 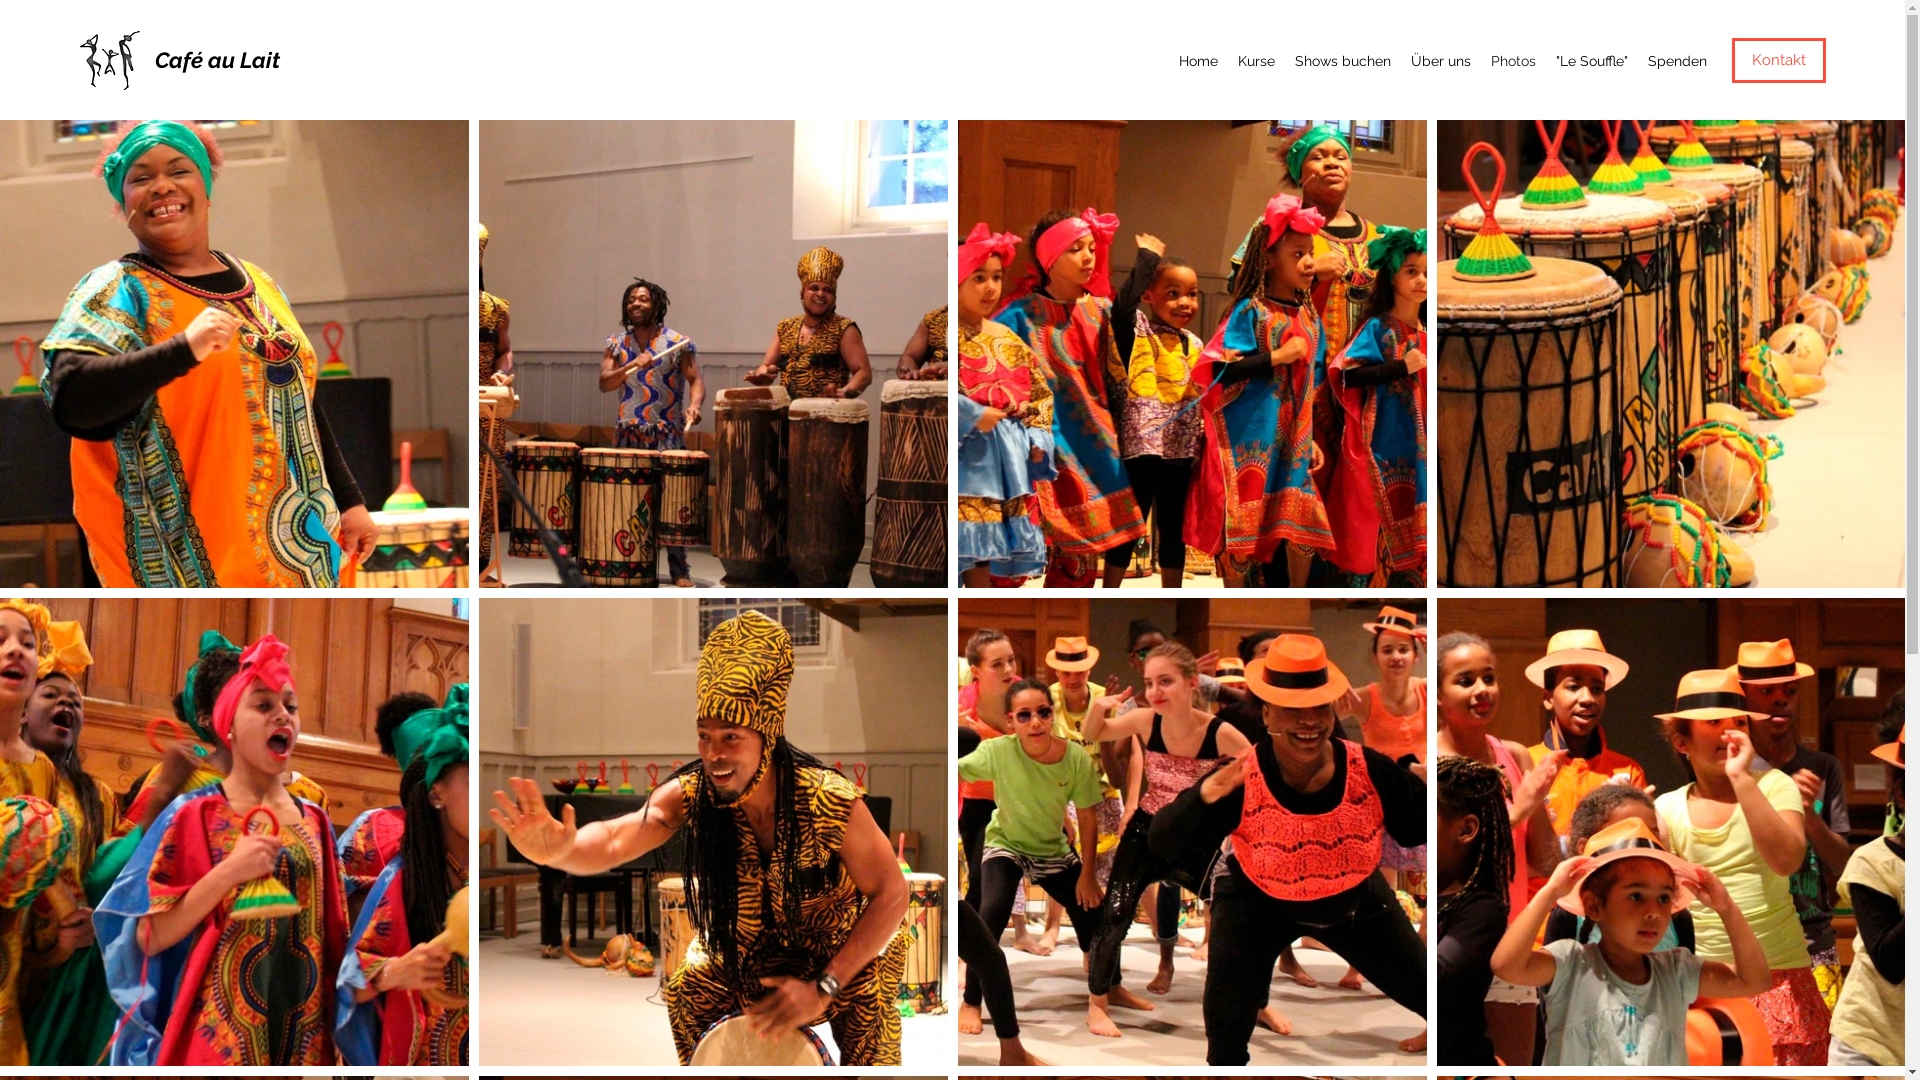 I want to click on Photos, so click(x=1514, y=61).